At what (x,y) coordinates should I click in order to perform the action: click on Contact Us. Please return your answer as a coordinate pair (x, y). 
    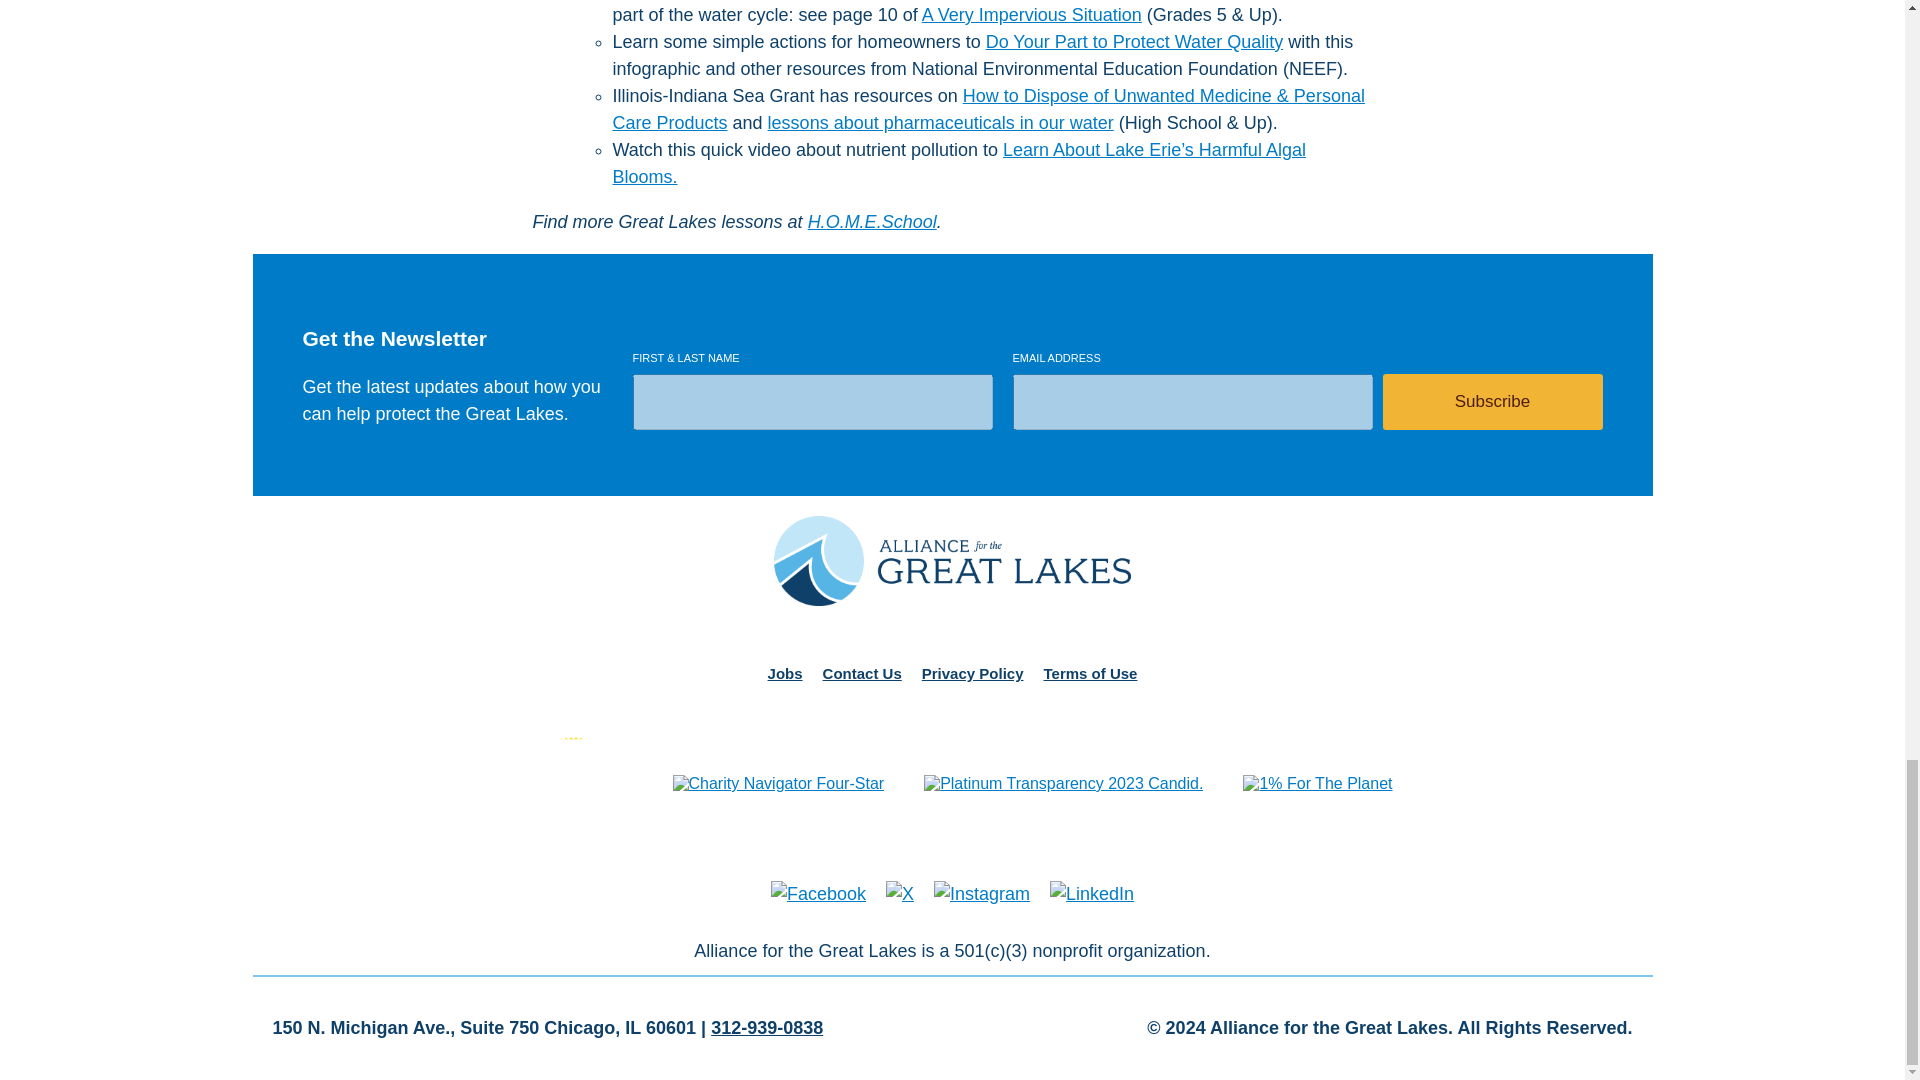
    Looking at the image, I should click on (862, 673).